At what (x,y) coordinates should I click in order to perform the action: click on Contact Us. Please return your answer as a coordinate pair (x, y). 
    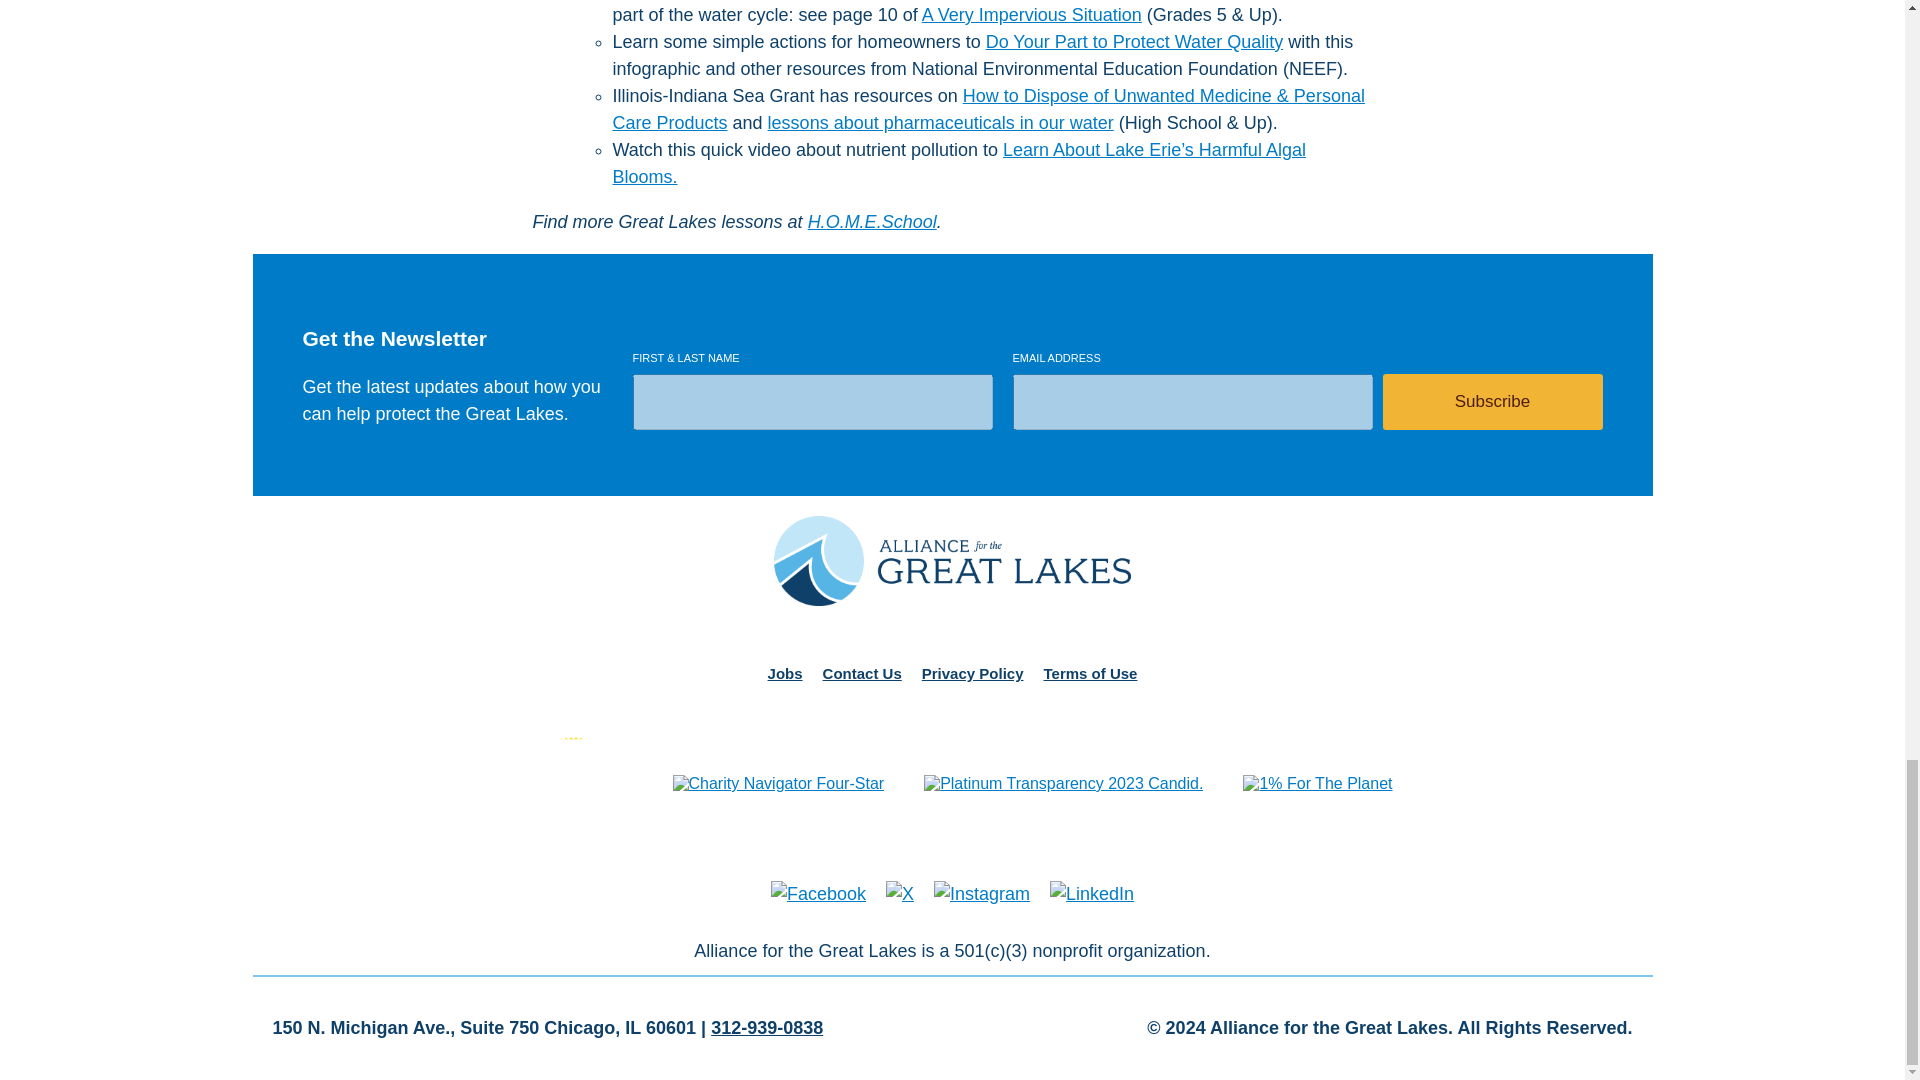
    Looking at the image, I should click on (862, 673).